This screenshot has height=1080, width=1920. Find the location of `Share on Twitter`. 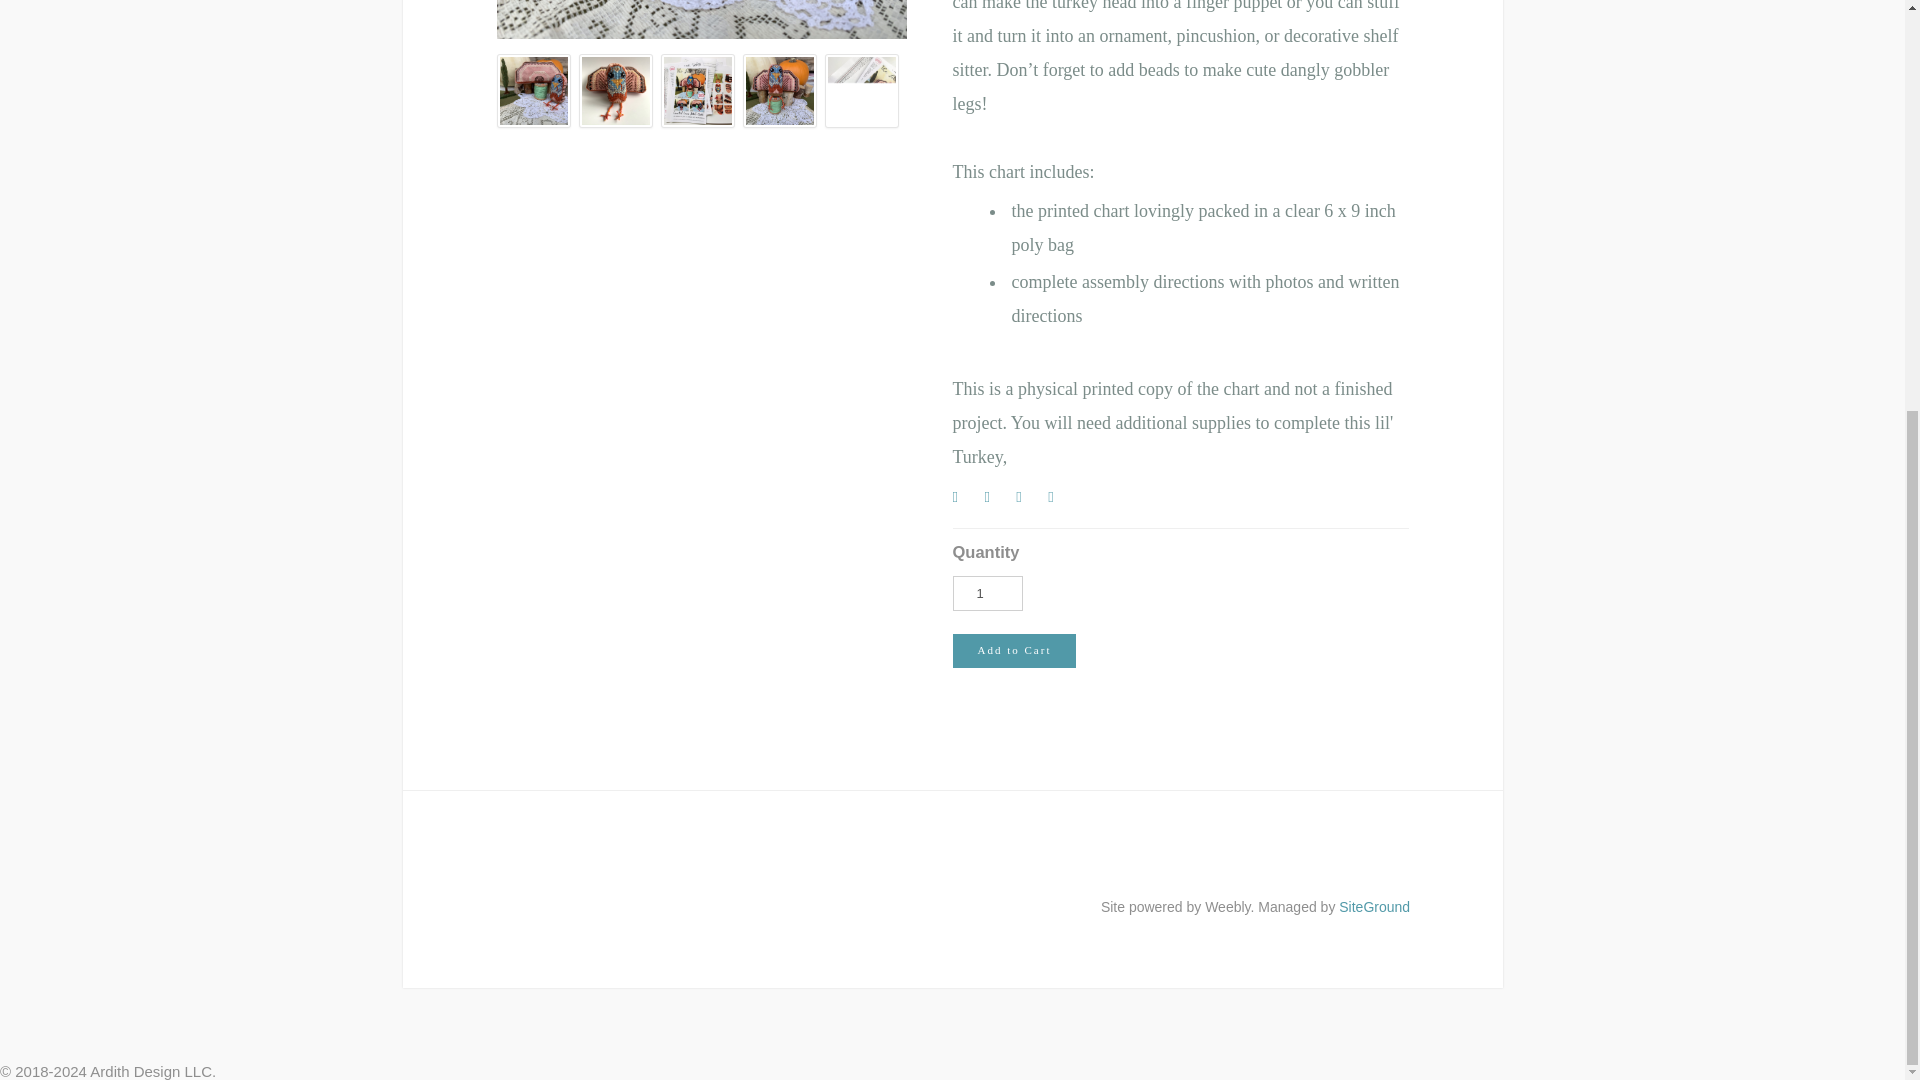

Share on Twitter is located at coordinates (996, 501).